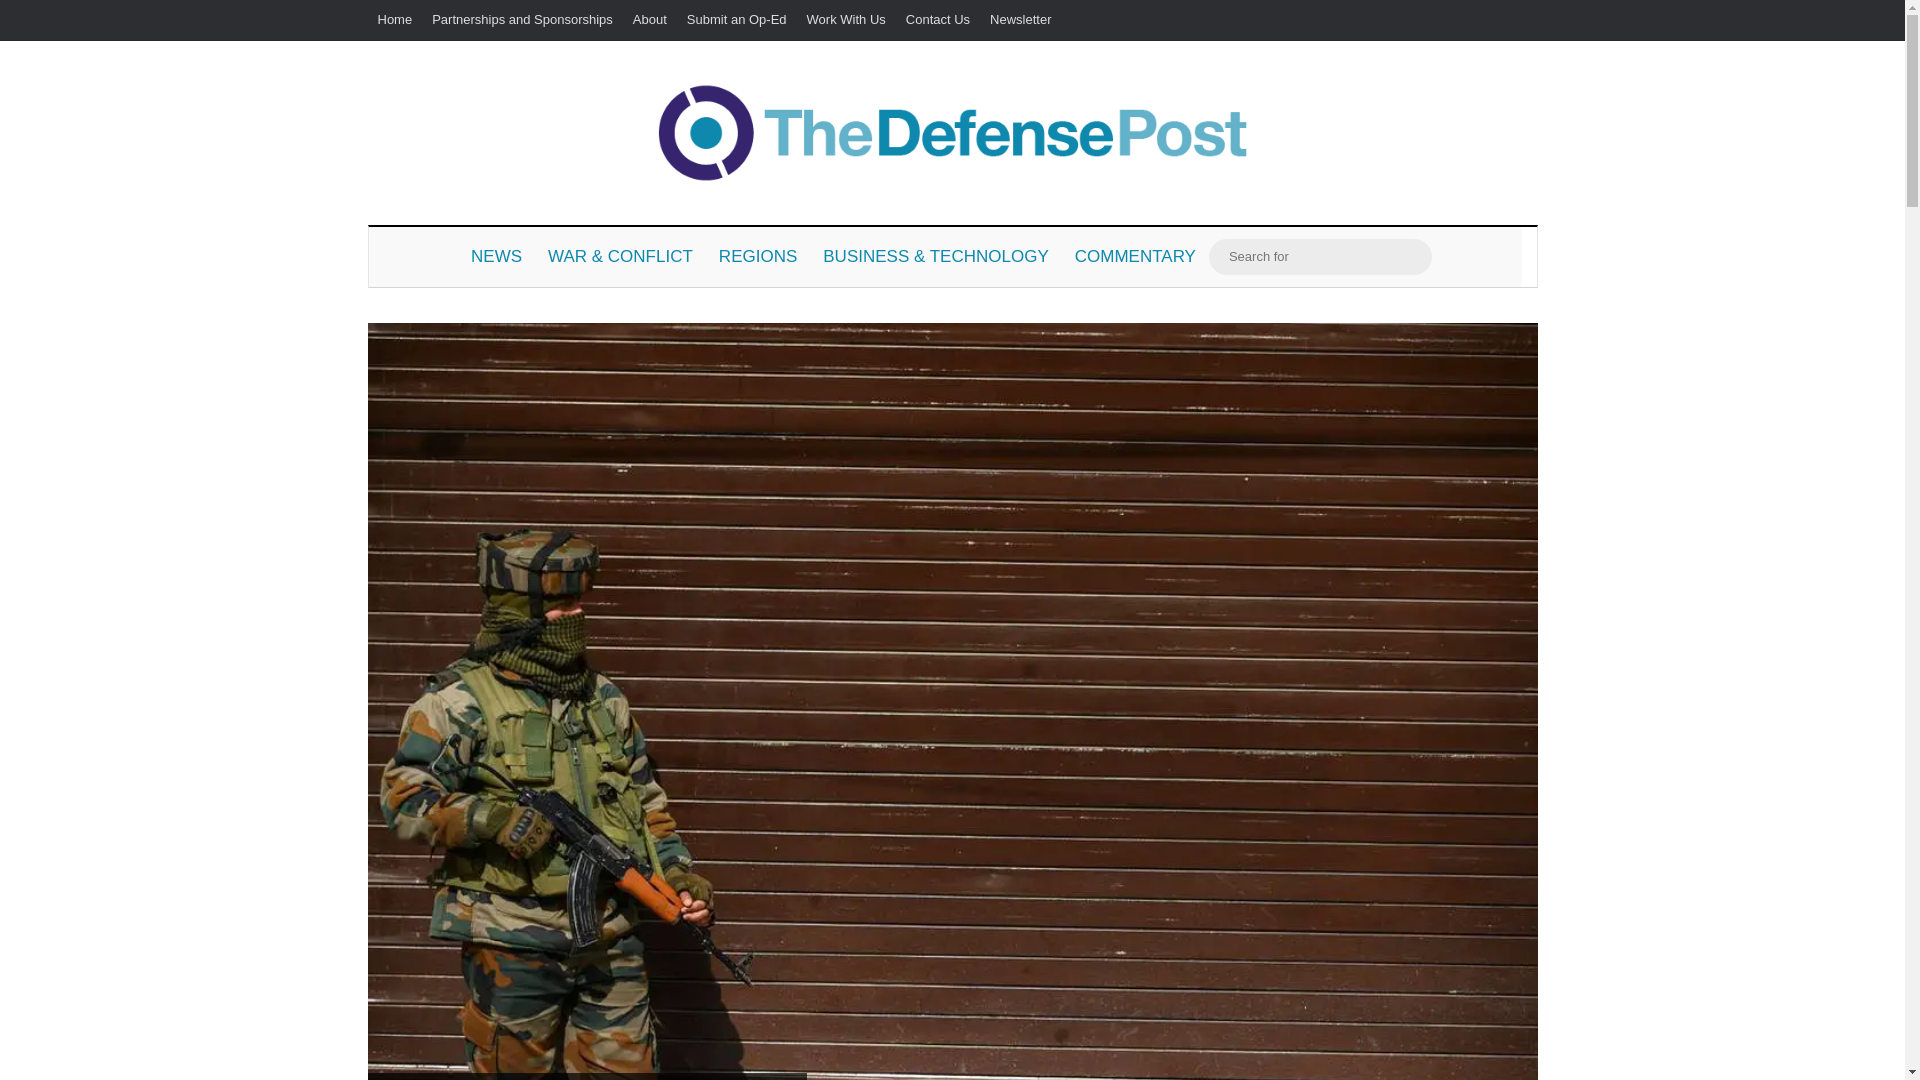 The image size is (1920, 1080). Describe the element at coordinates (496, 256) in the screenshot. I see `NEWS` at that location.